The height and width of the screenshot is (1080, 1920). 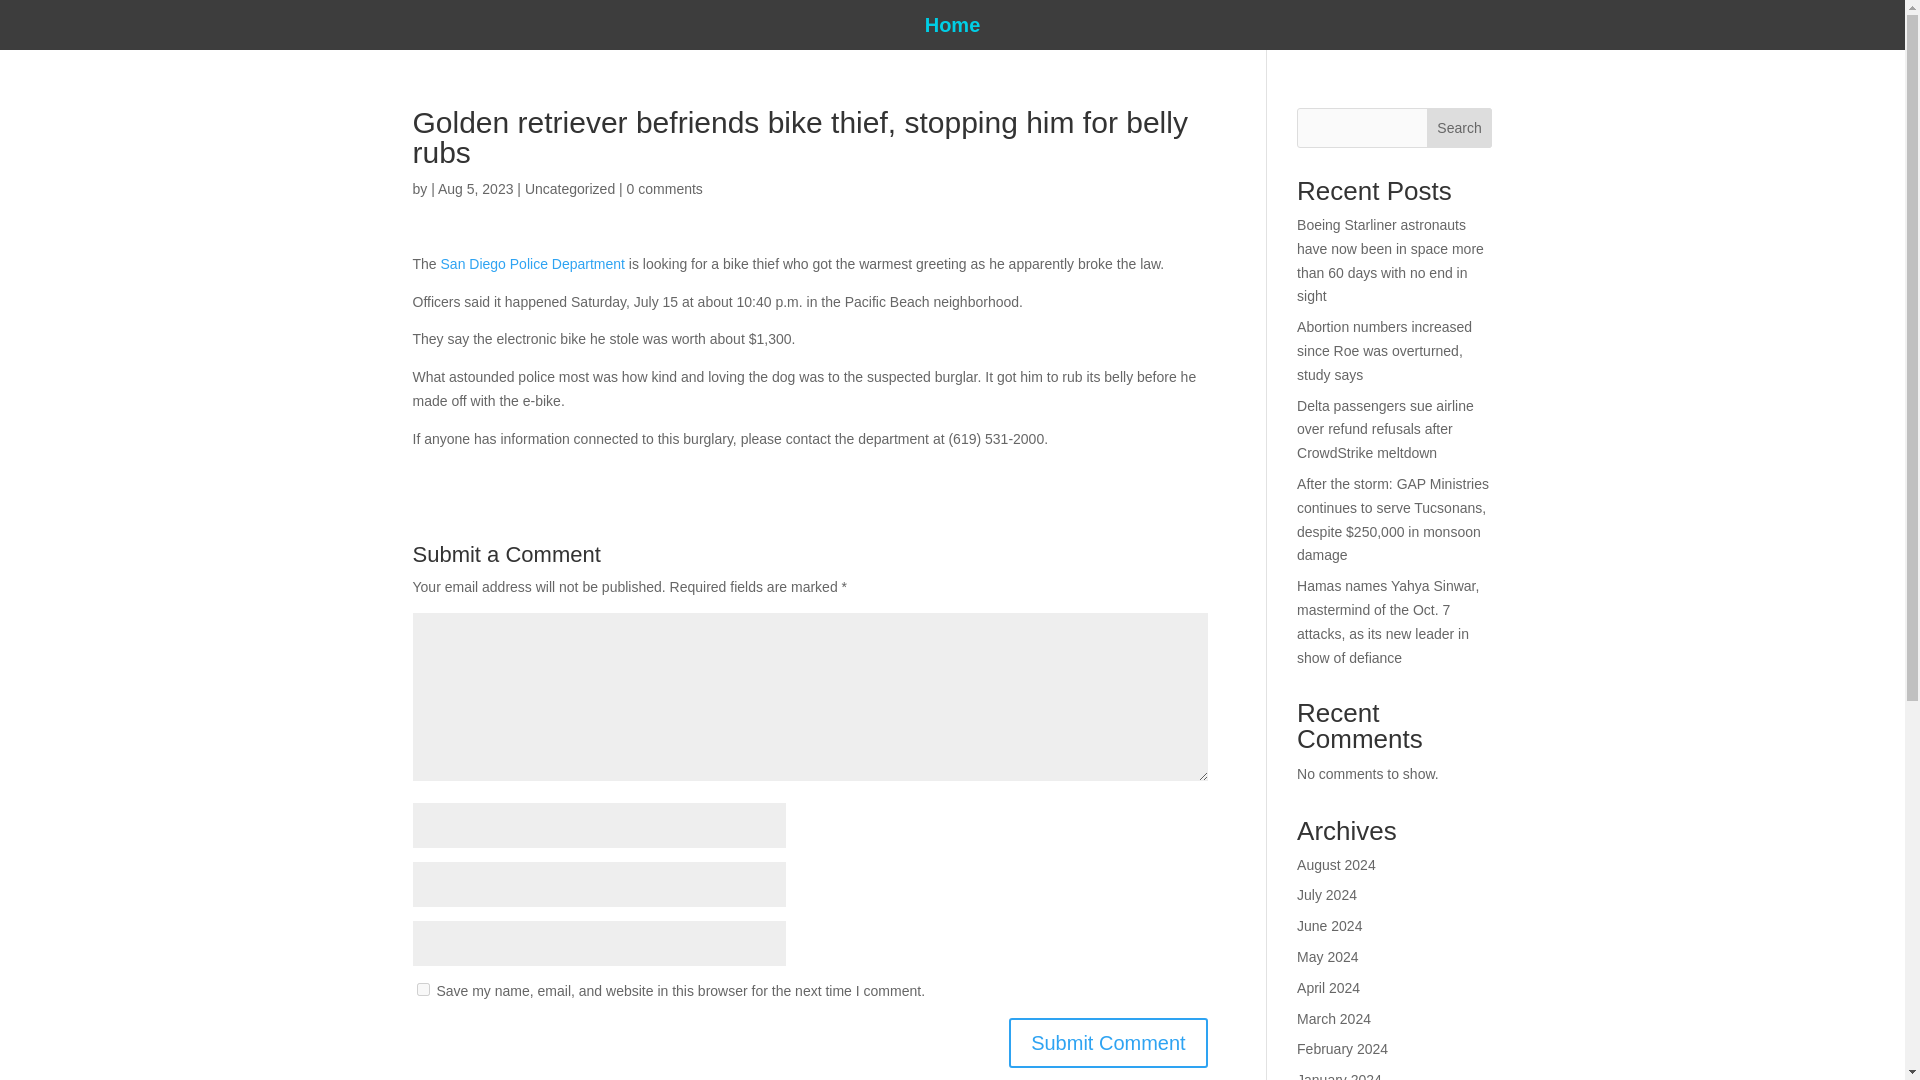 I want to click on August 2024, so click(x=1336, y=864).